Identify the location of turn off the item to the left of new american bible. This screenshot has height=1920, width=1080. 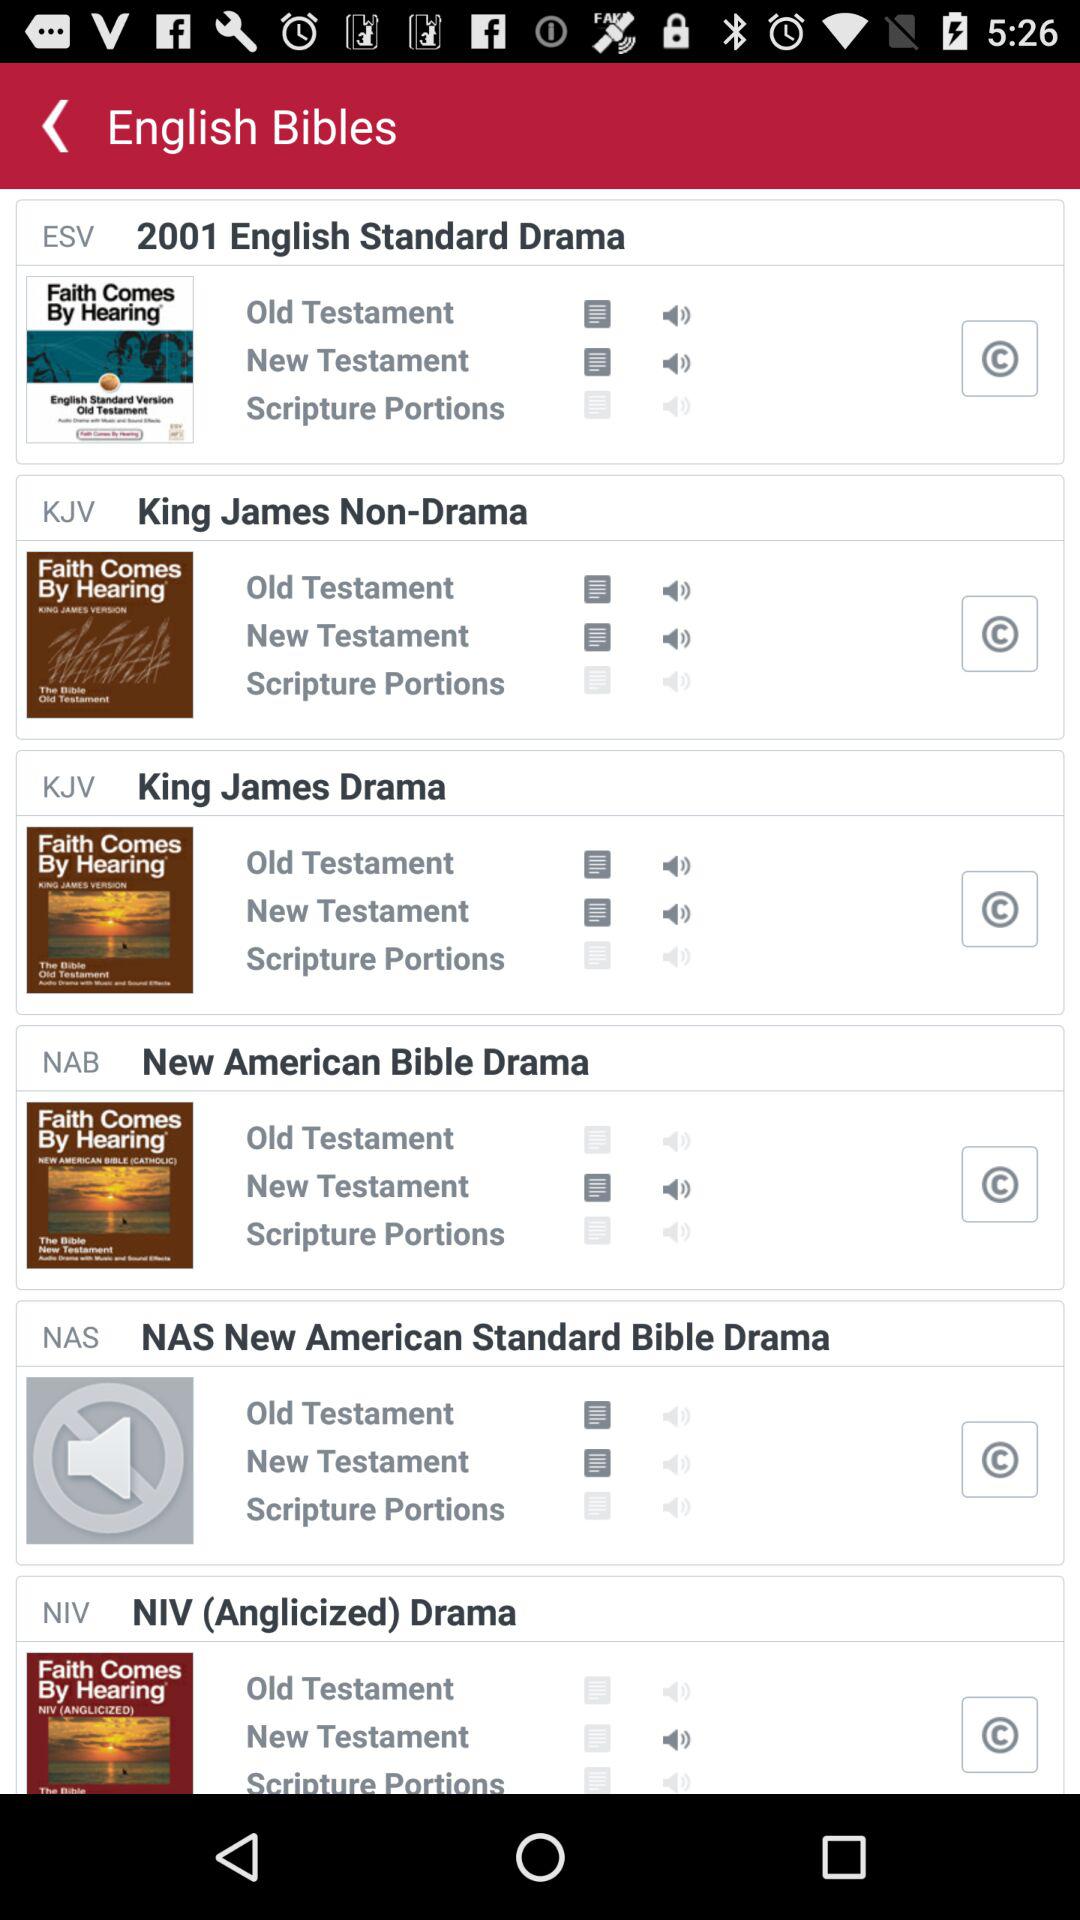
(70, 1060).